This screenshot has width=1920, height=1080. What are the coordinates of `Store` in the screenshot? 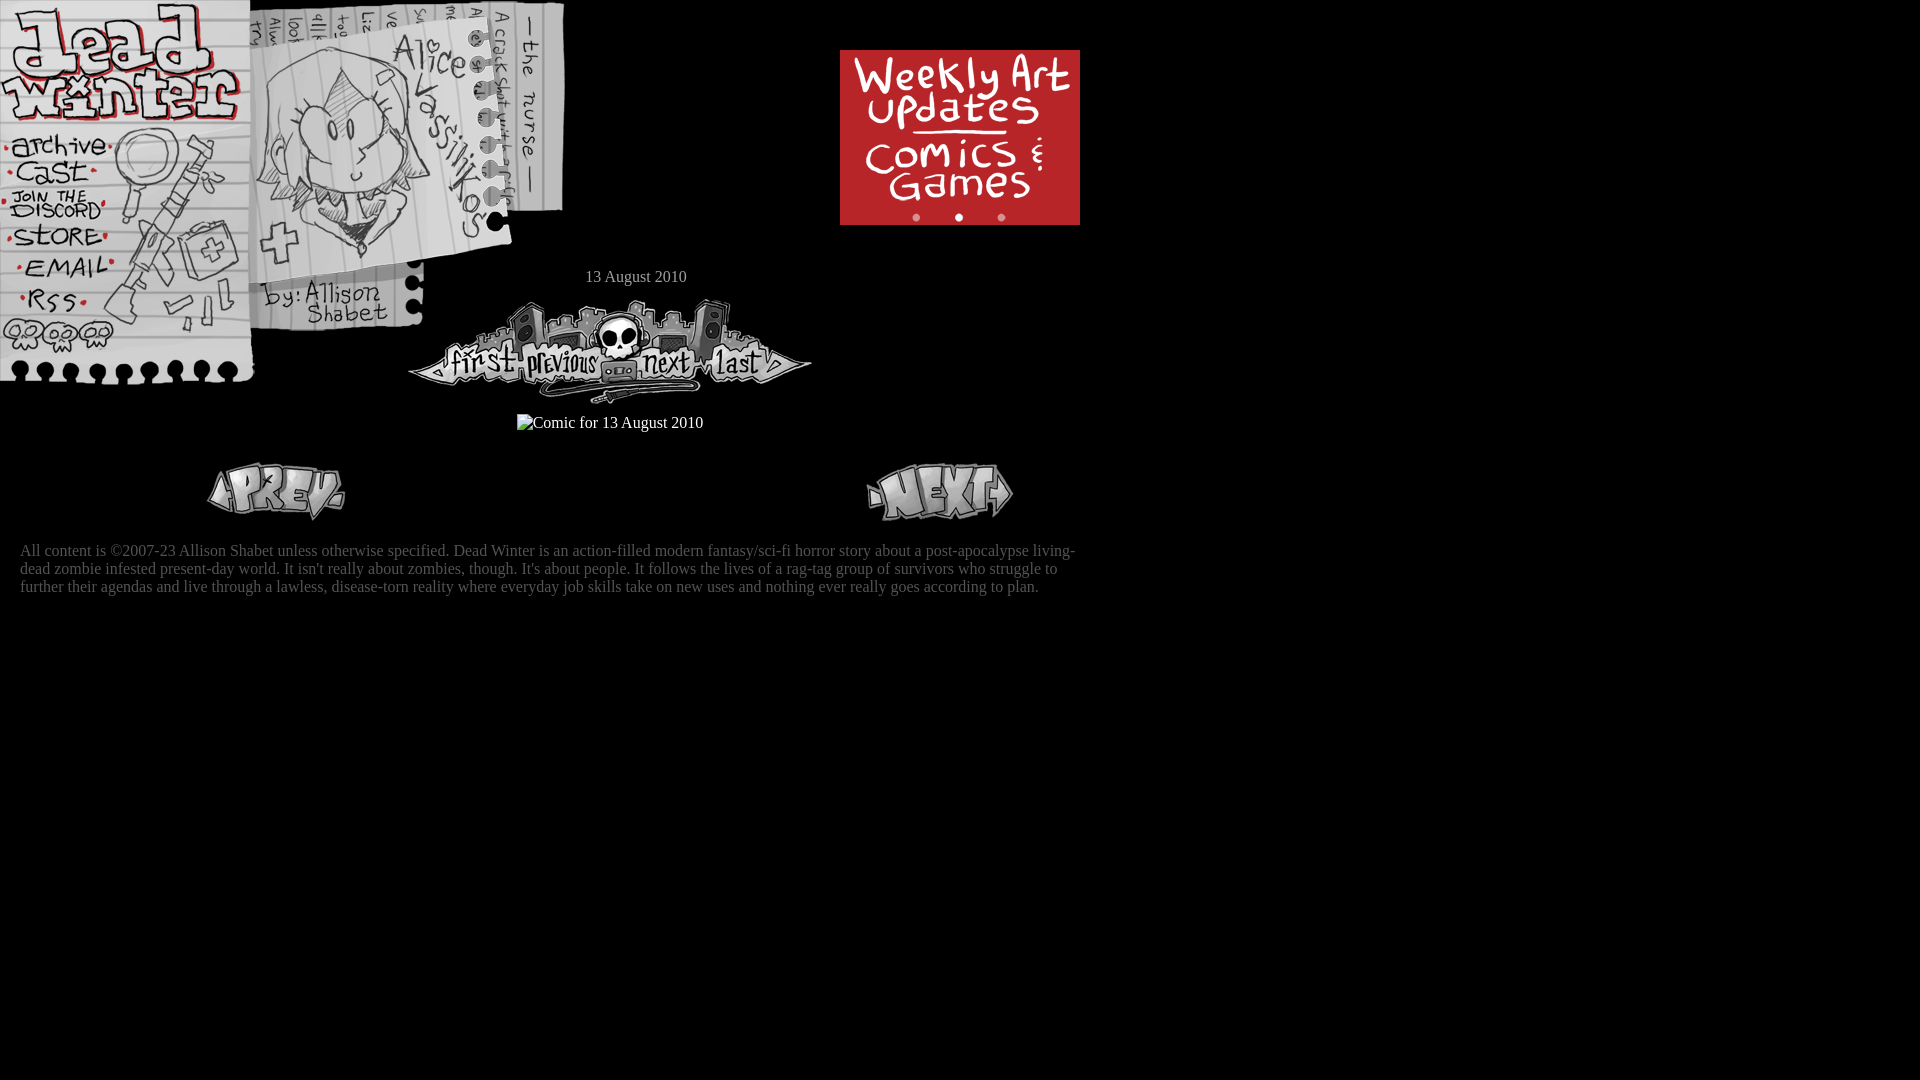 It's located at (75, 242).